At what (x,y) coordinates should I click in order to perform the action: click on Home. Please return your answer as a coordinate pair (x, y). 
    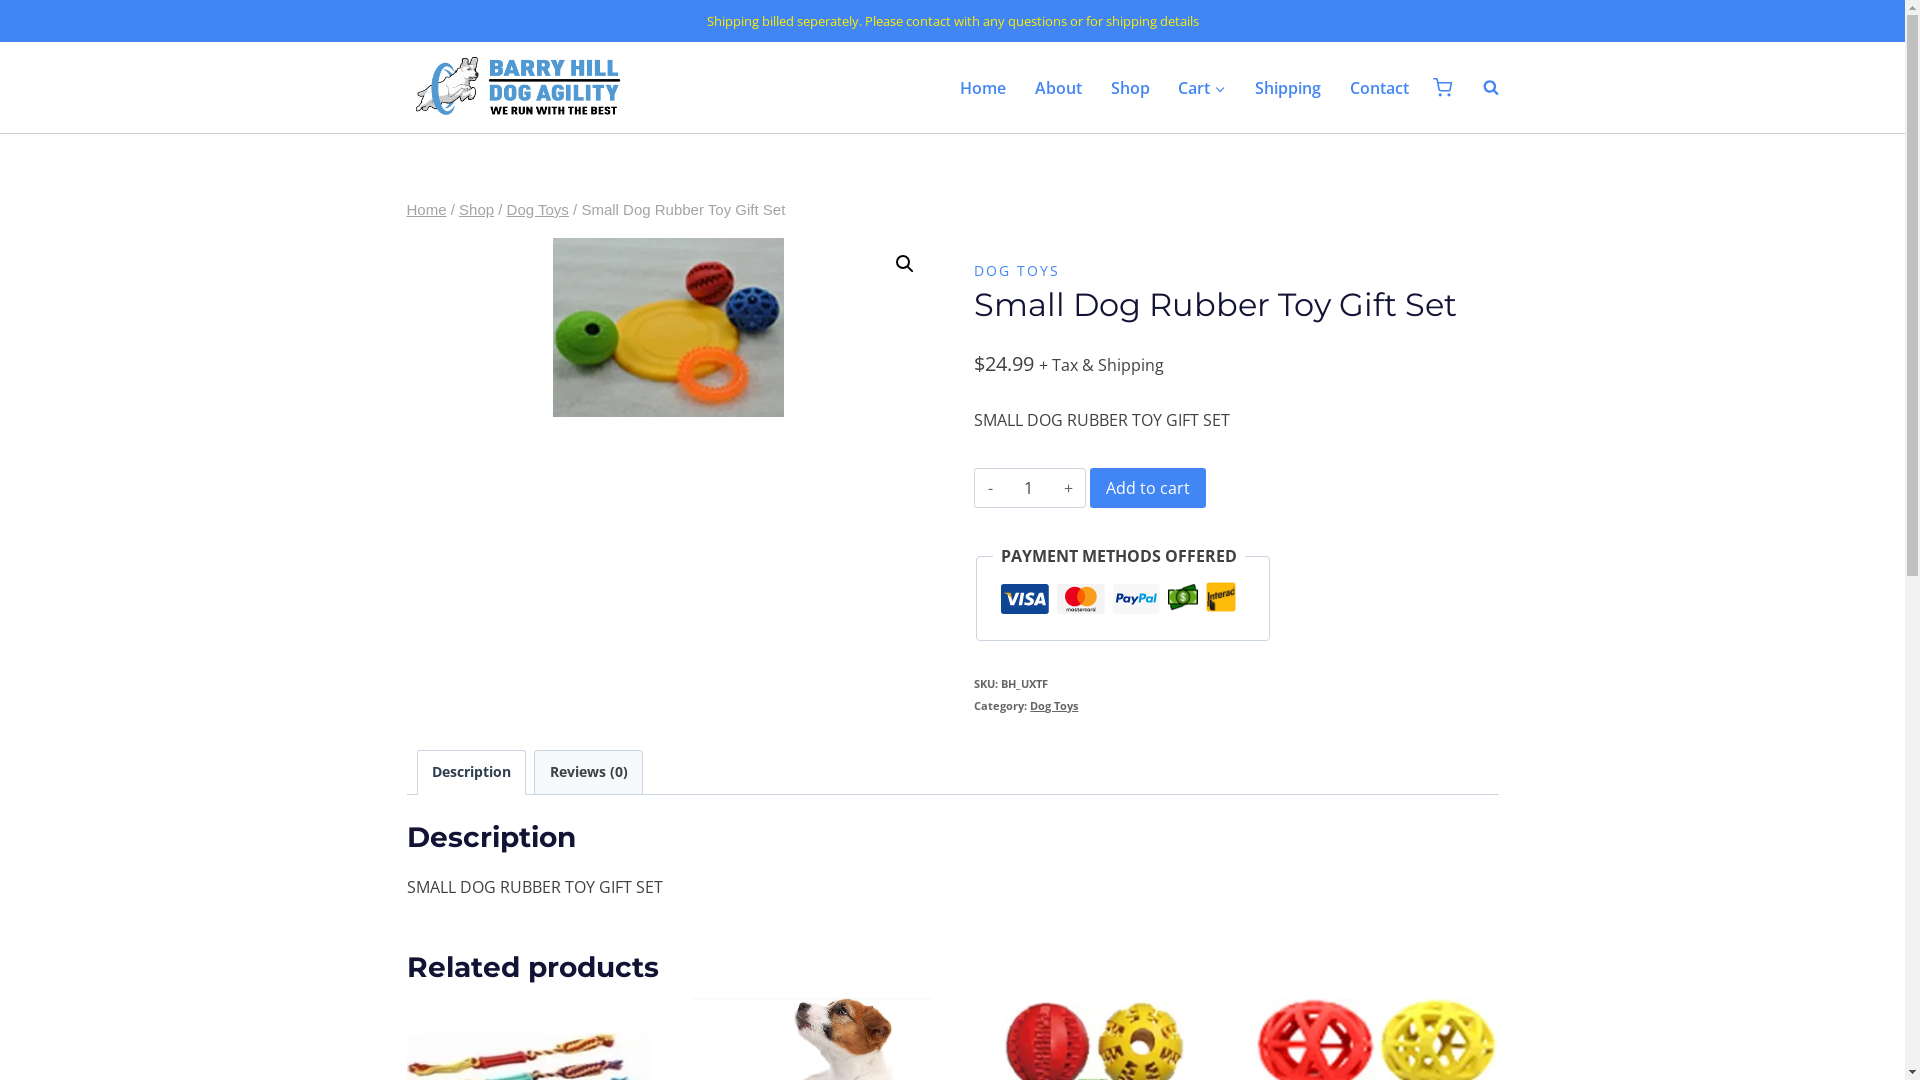
    Looking at the image, I should click on (426, 210).